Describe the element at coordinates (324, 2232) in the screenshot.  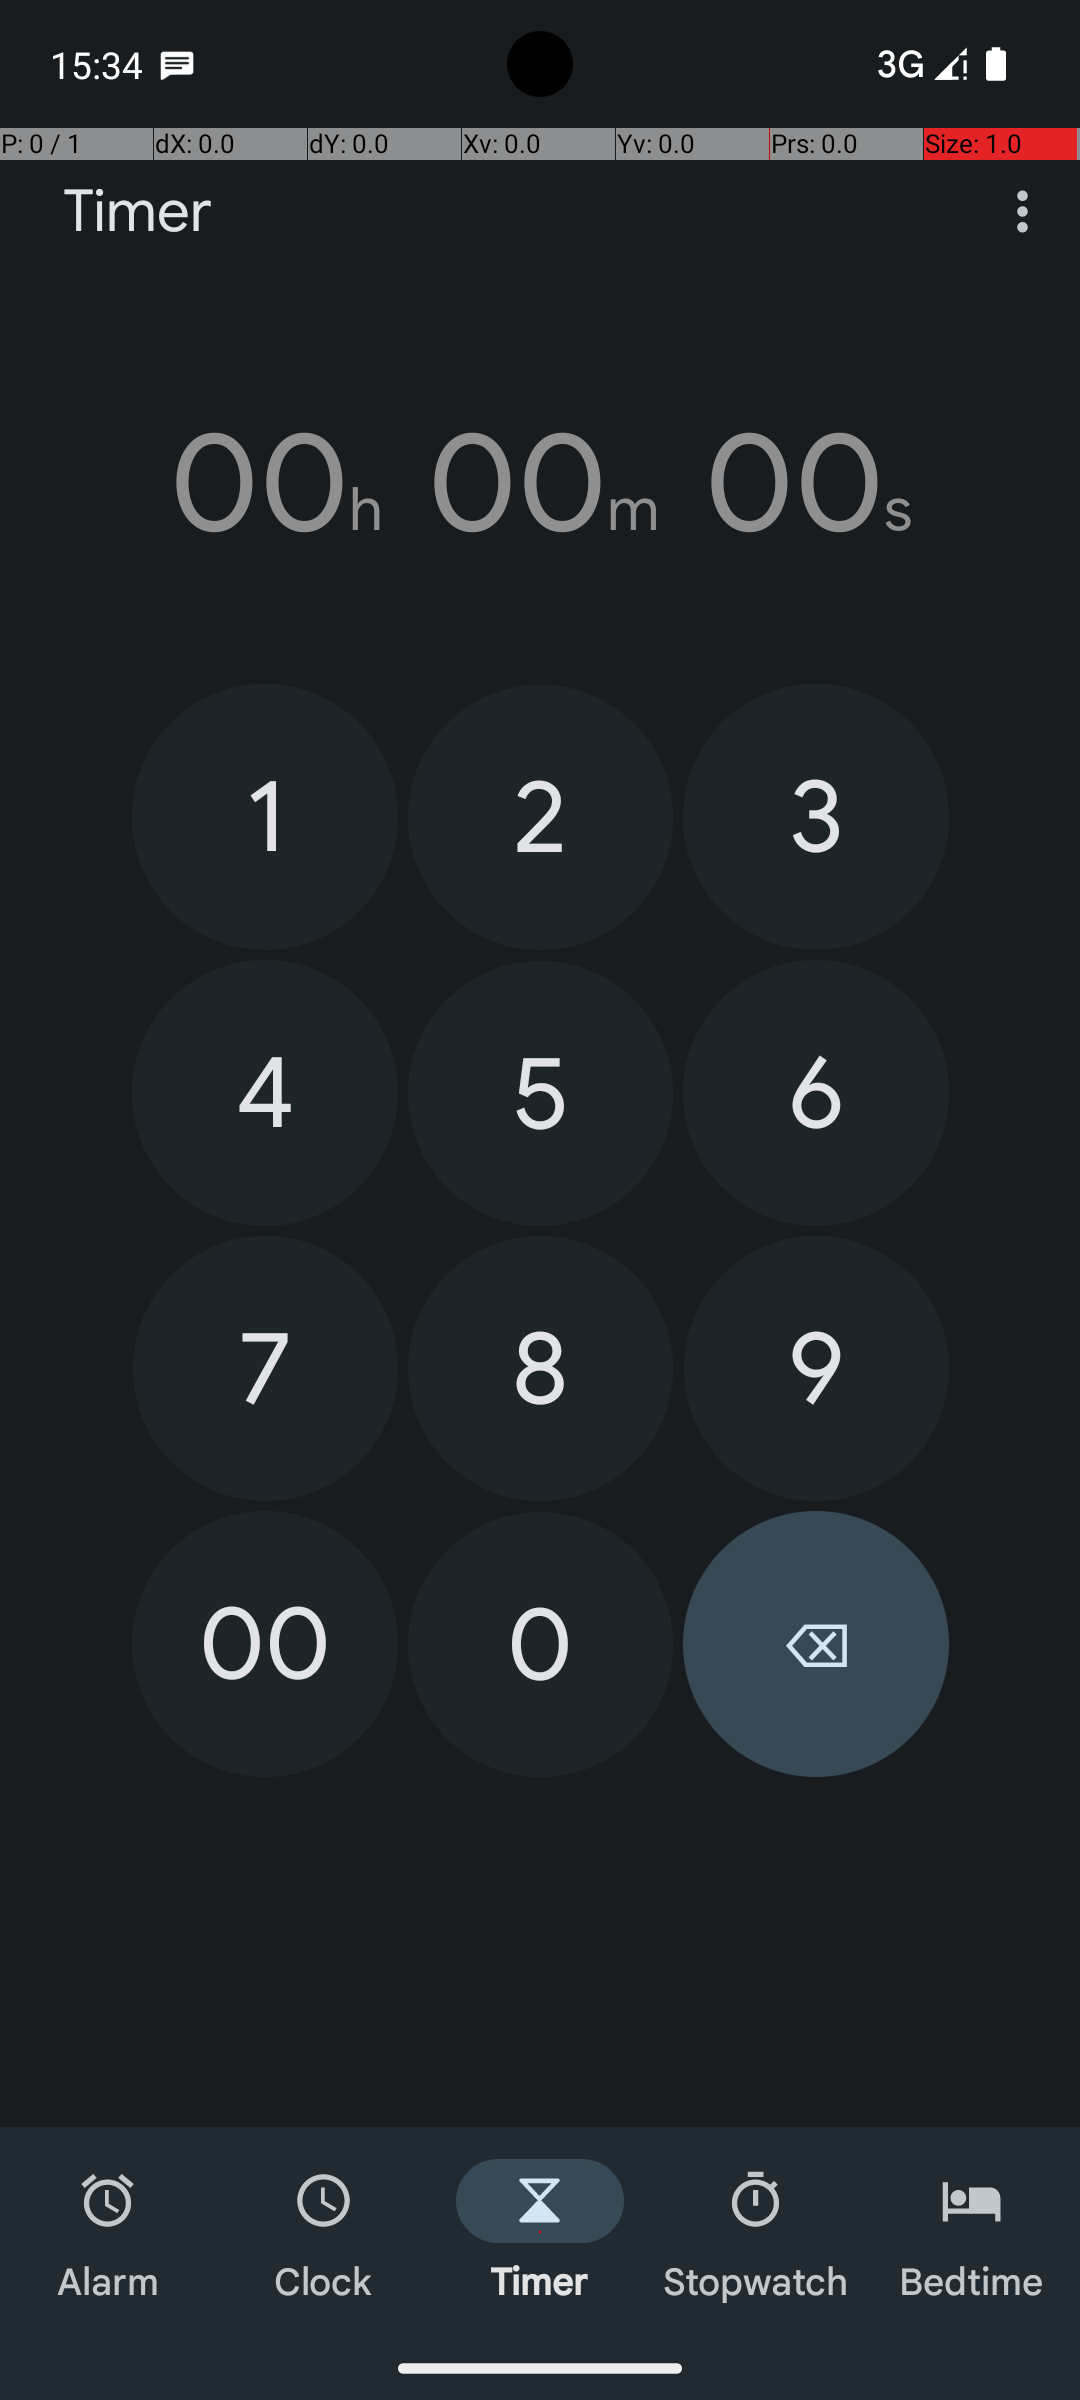
I see `Clock` at that location.